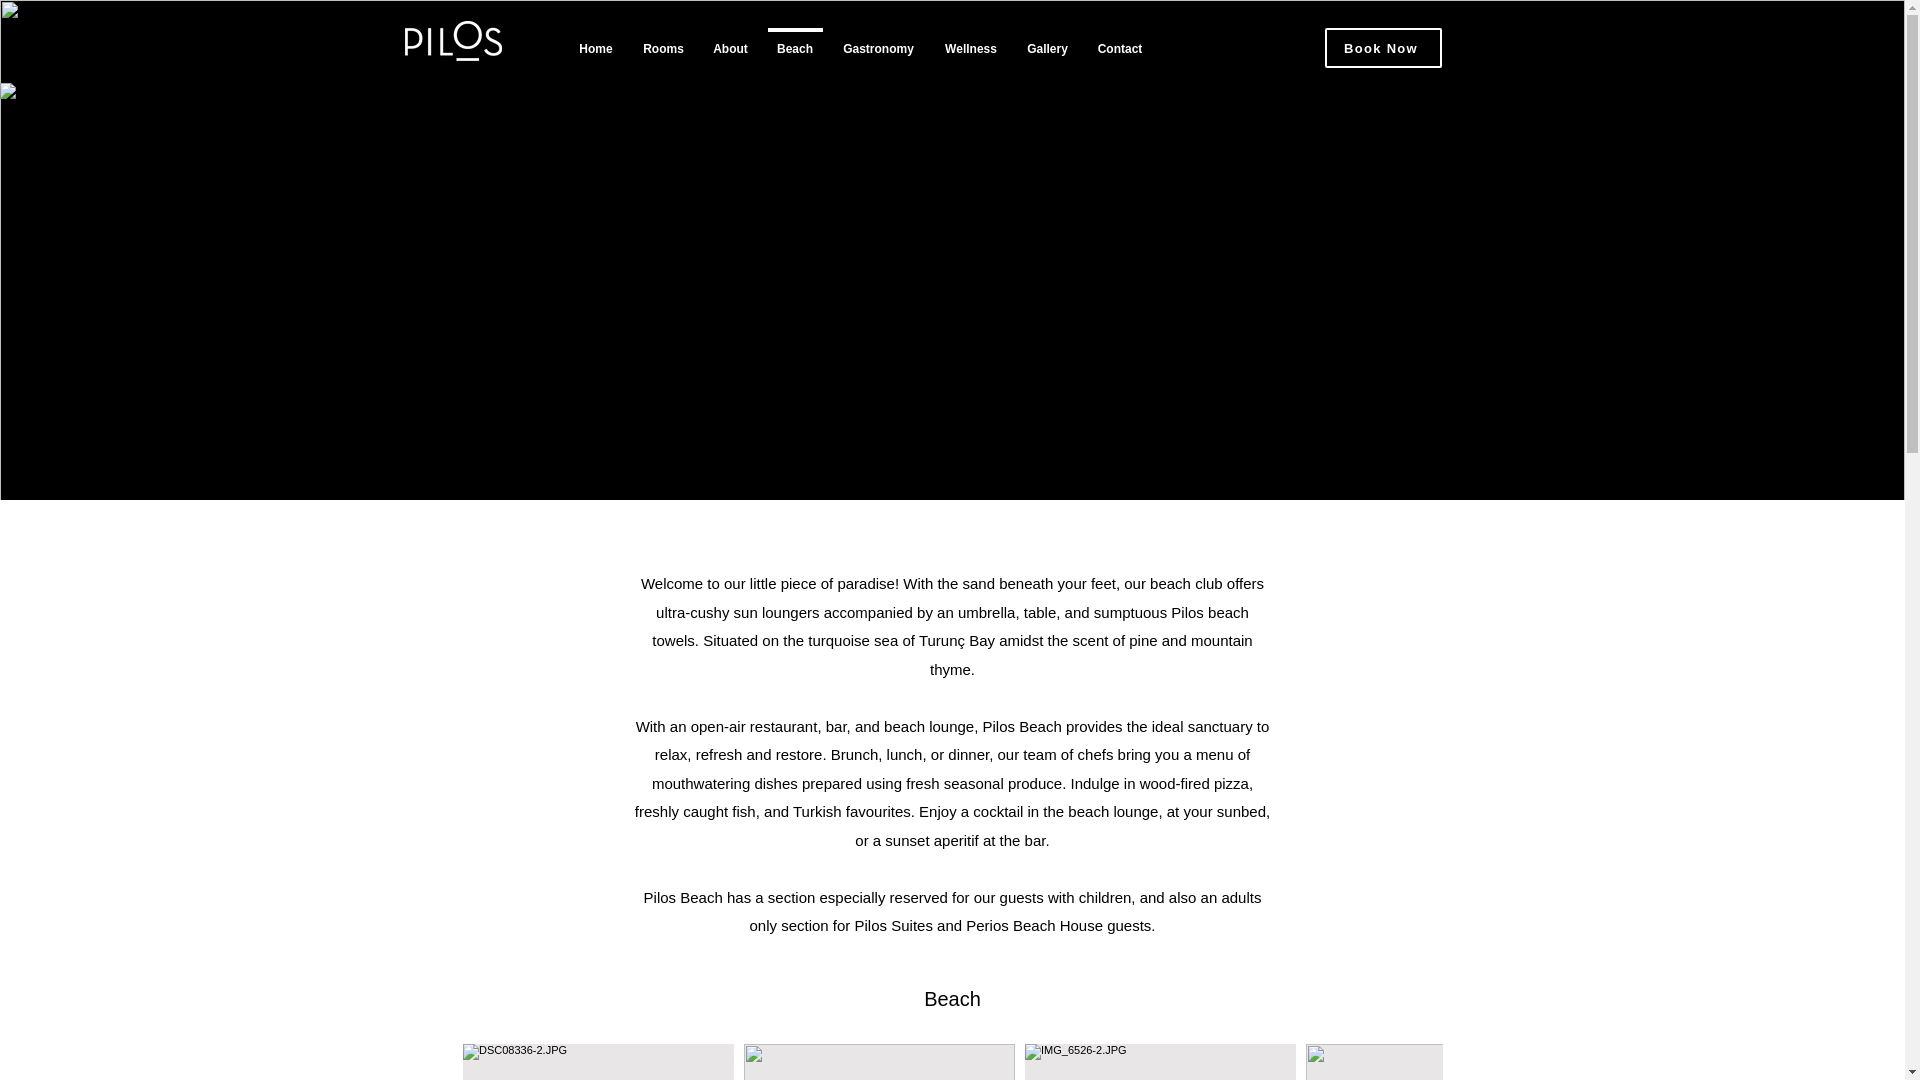 The width and height of the screenshot is (1920, 1080). Describe the element at coordinates (596, 40) in the screenshot. I see `Home` at that location.